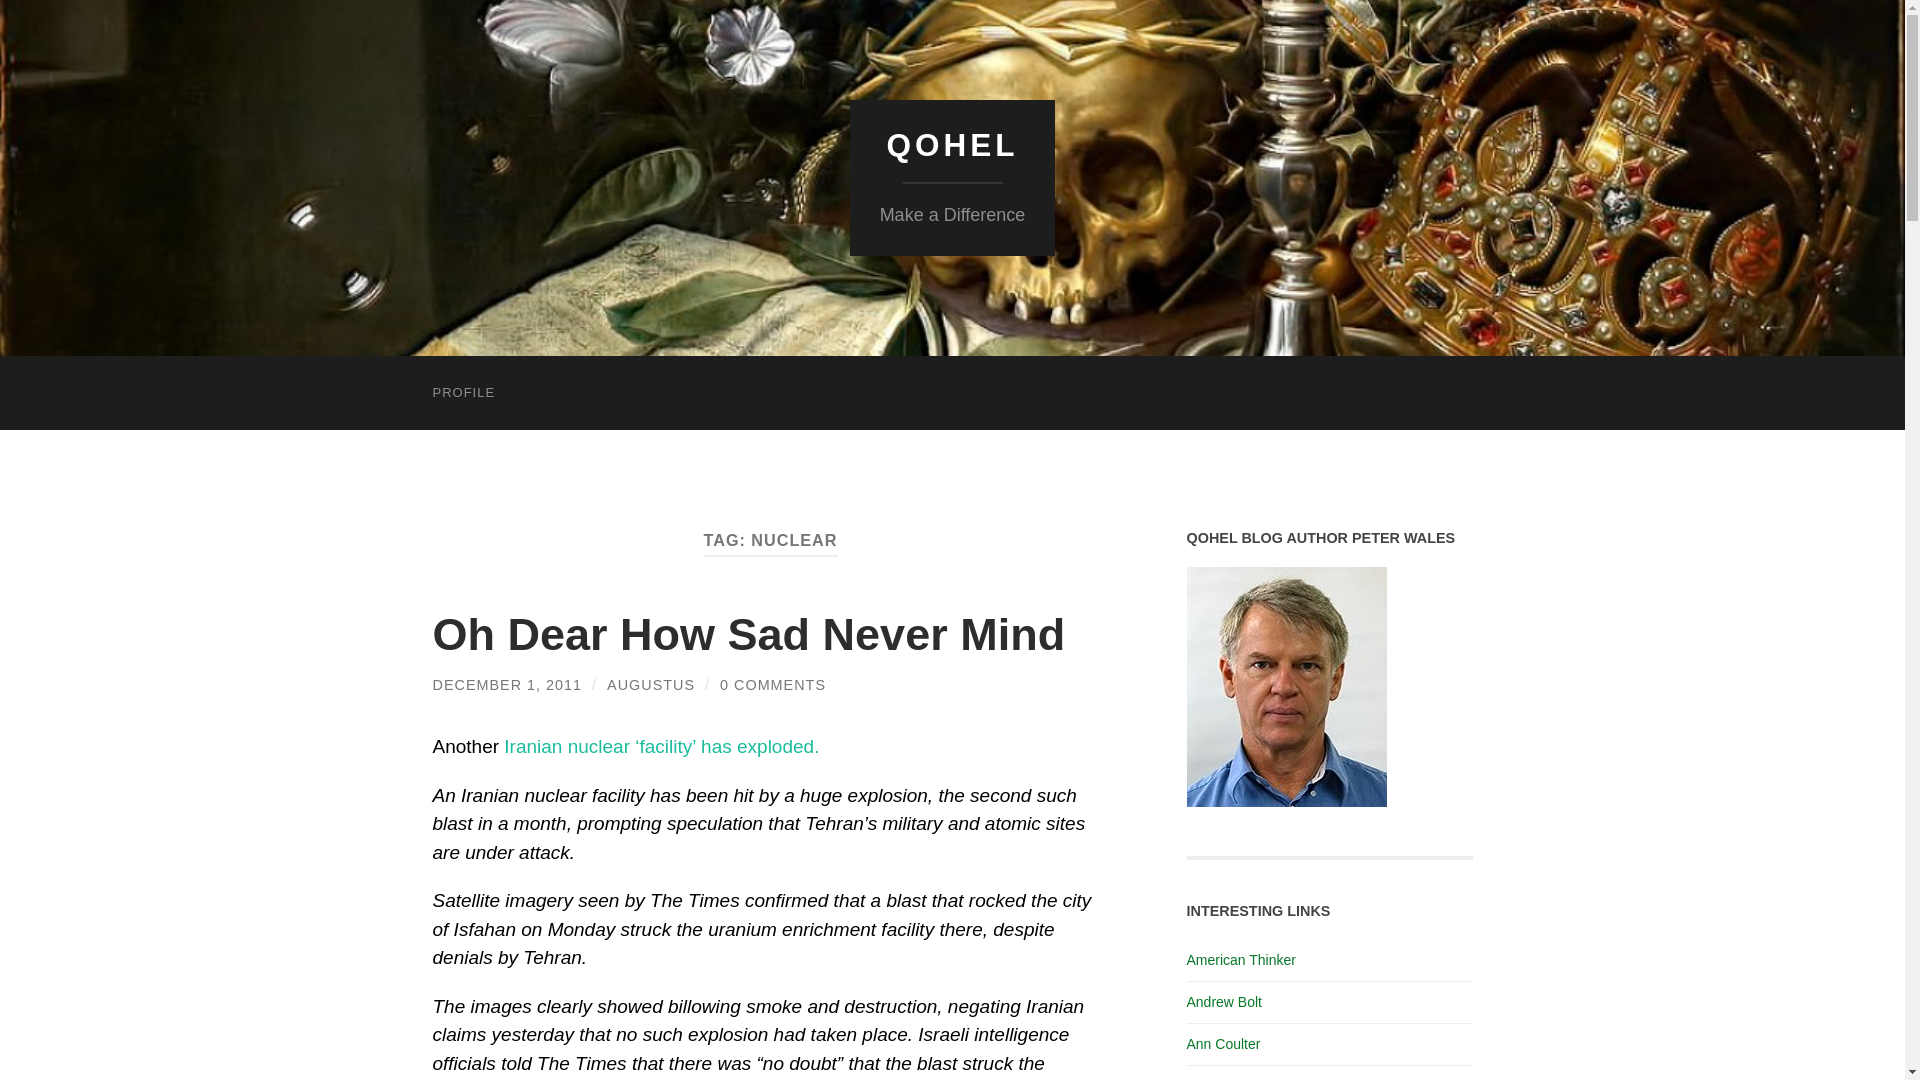 The height and width of the screenshot is (1080, 1920). What do you see at coordinates (463, 392) in the screenshot?
I see `PROFILE` at bounding box center [463, 392].